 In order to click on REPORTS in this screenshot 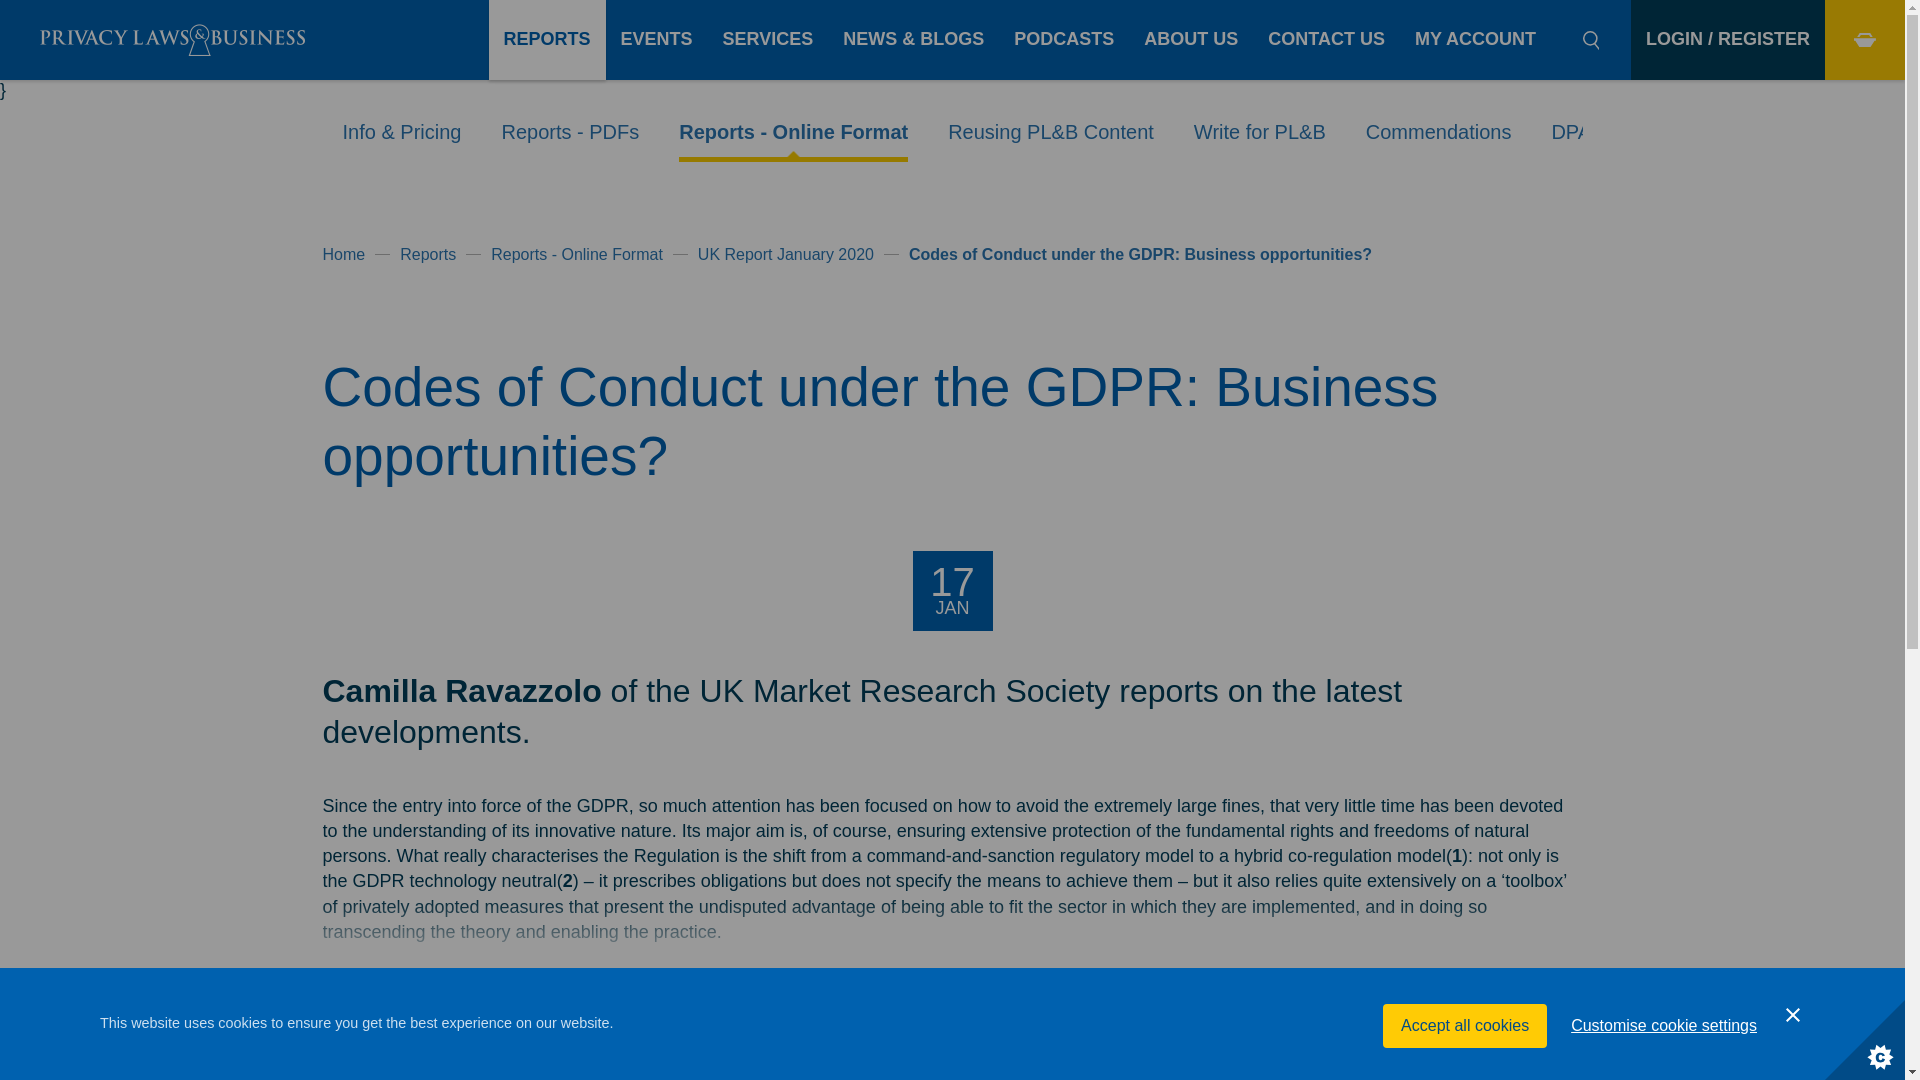, I will do `click(548, 40)`.